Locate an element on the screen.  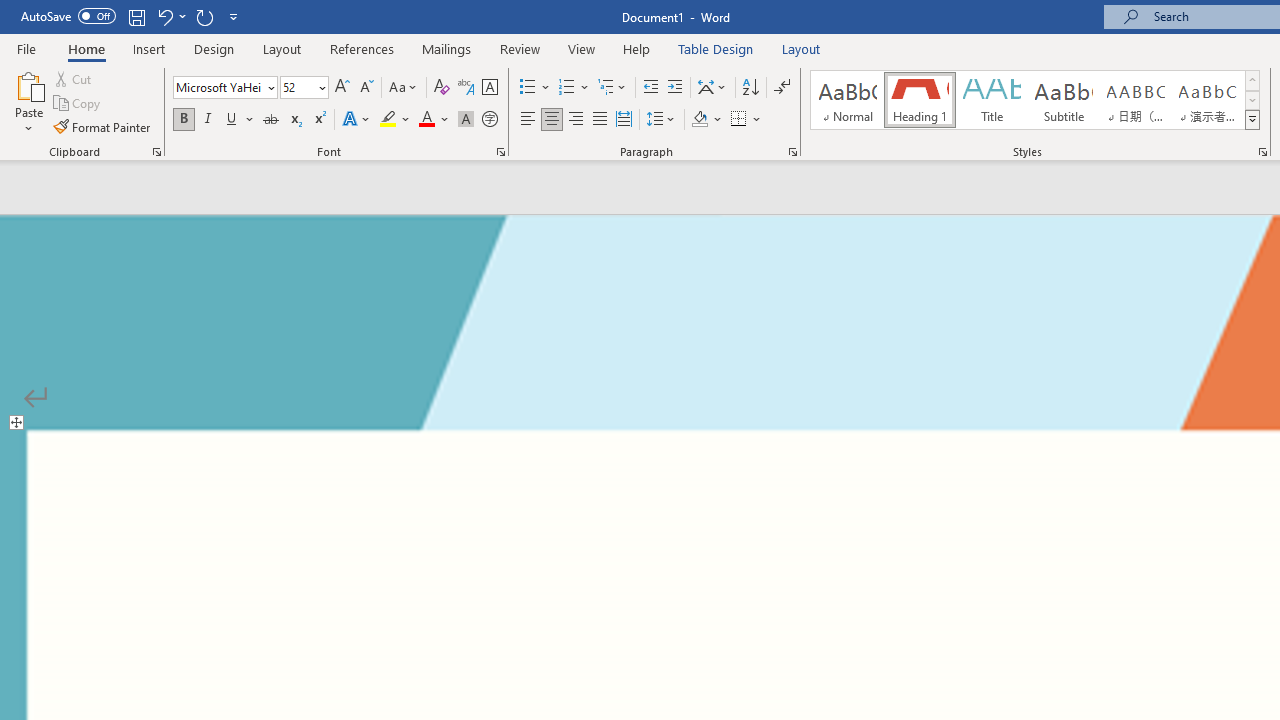
Shrink Font is located at coordinates (366, 88).